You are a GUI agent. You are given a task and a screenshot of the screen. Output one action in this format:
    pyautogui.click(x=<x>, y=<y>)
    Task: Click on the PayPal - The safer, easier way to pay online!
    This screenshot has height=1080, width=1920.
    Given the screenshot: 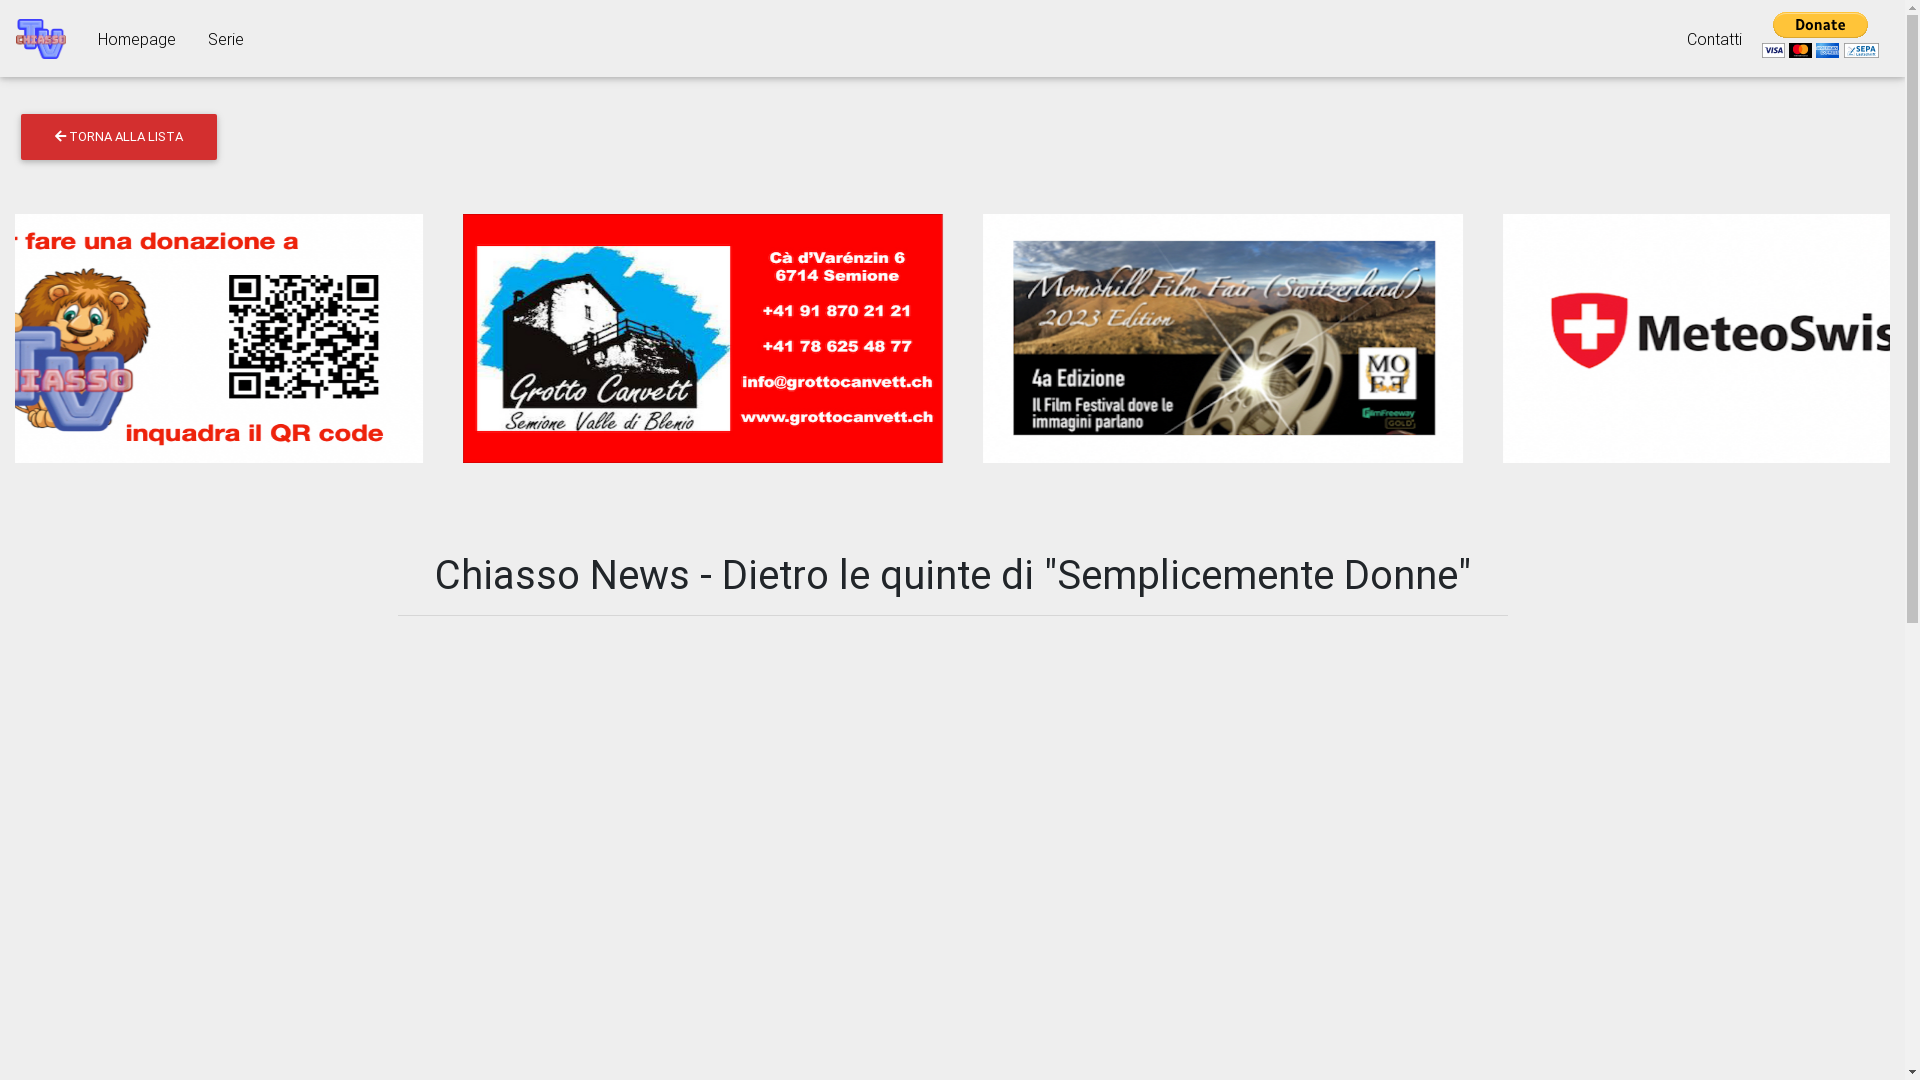 What is the action you would take?
    pyautogui.click(x=1821, y=36)
    